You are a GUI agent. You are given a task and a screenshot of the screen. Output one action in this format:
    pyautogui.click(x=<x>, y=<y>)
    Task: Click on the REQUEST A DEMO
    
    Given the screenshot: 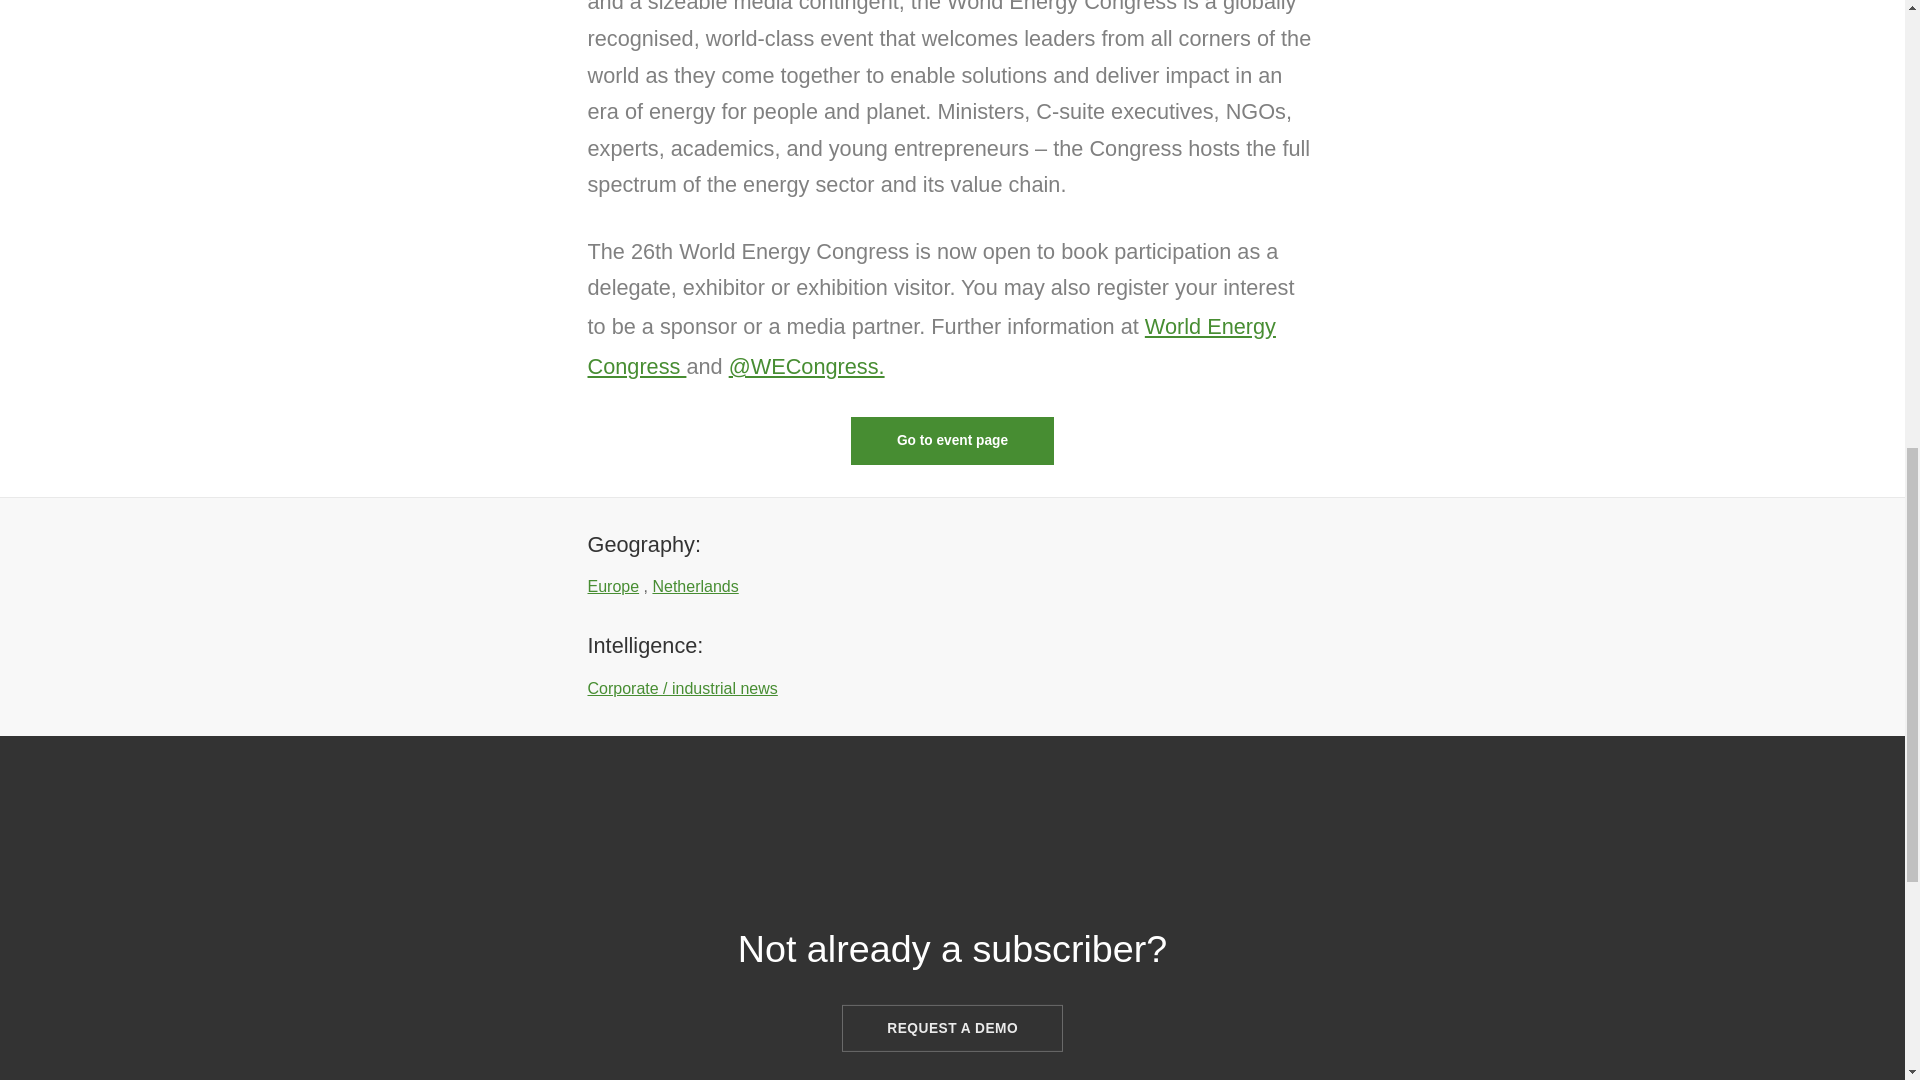 What is the action you would take?
    pyautogui.click(x=952, y=1029)
    